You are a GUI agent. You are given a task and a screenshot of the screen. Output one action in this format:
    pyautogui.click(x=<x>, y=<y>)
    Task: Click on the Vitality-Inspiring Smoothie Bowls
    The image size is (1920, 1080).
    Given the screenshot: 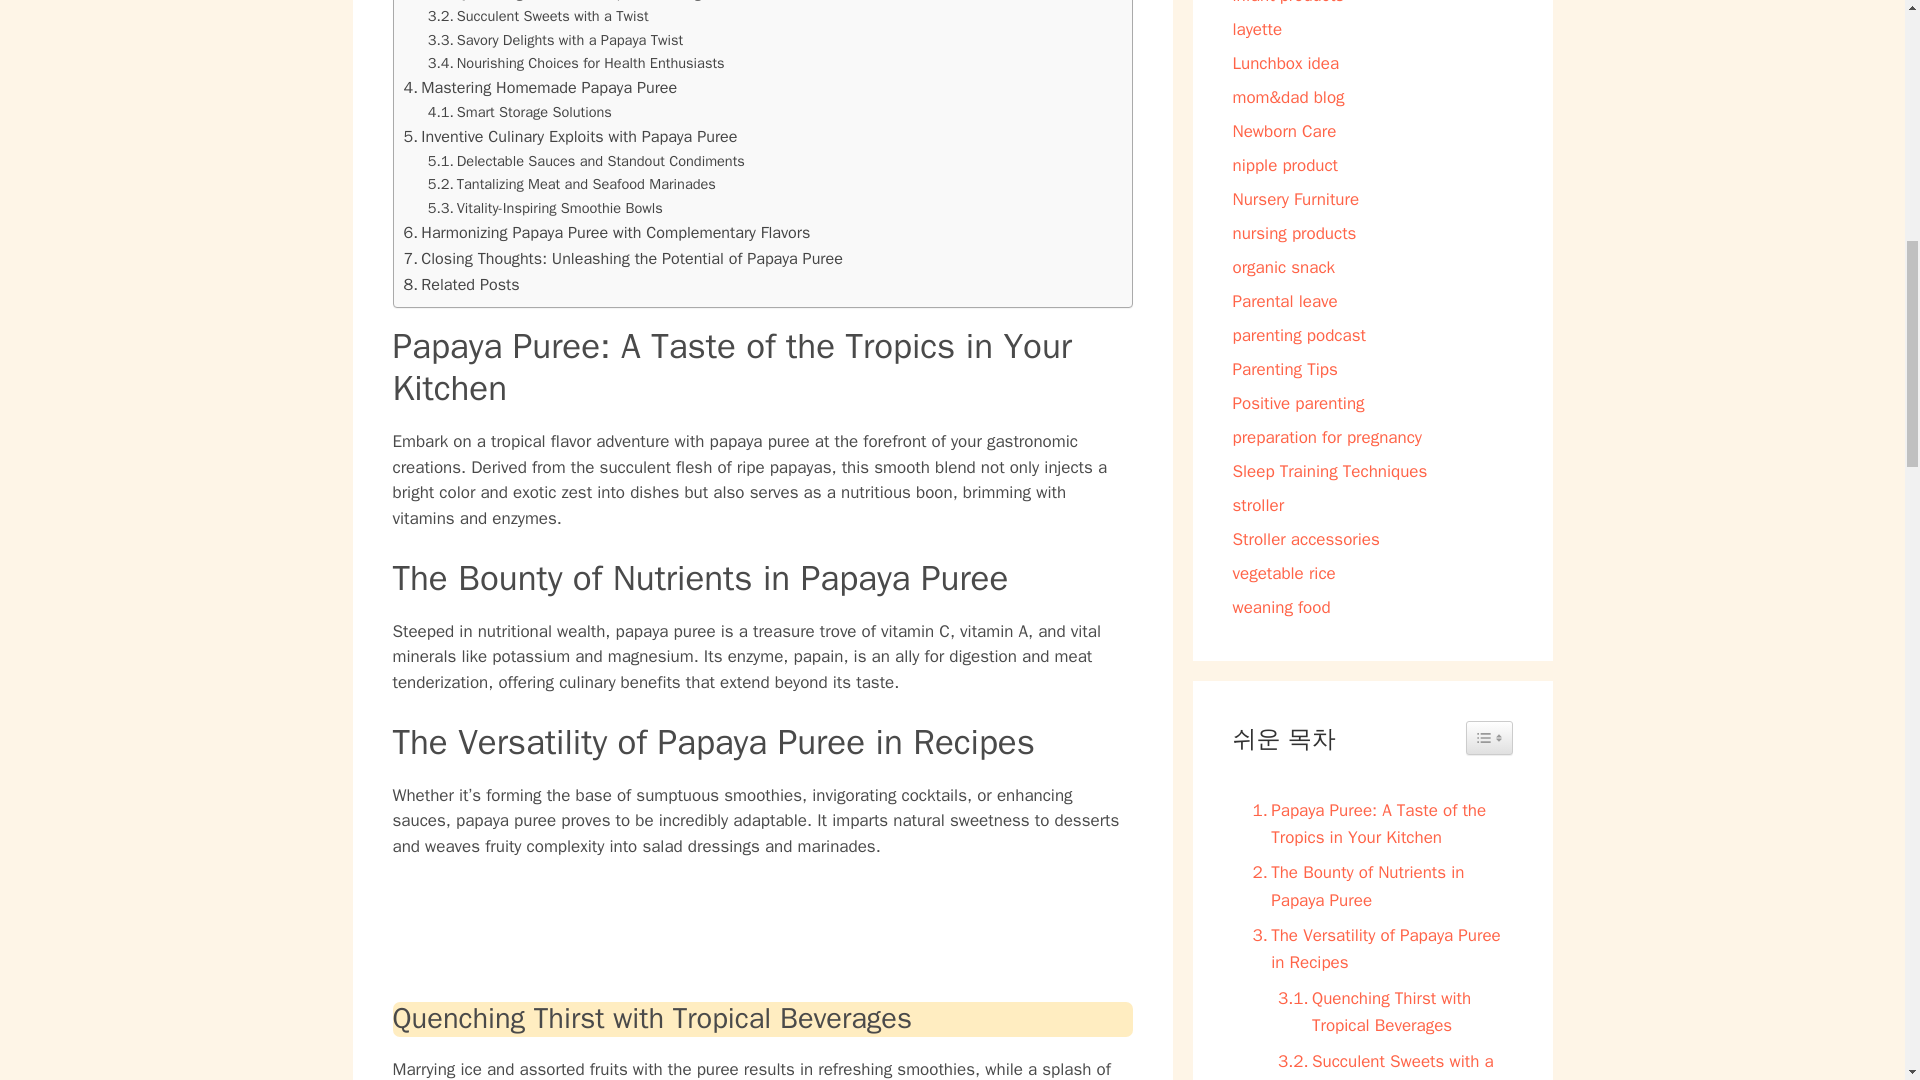 What is the action you would take?
    pyautogui.click(x=545, y=208)
    